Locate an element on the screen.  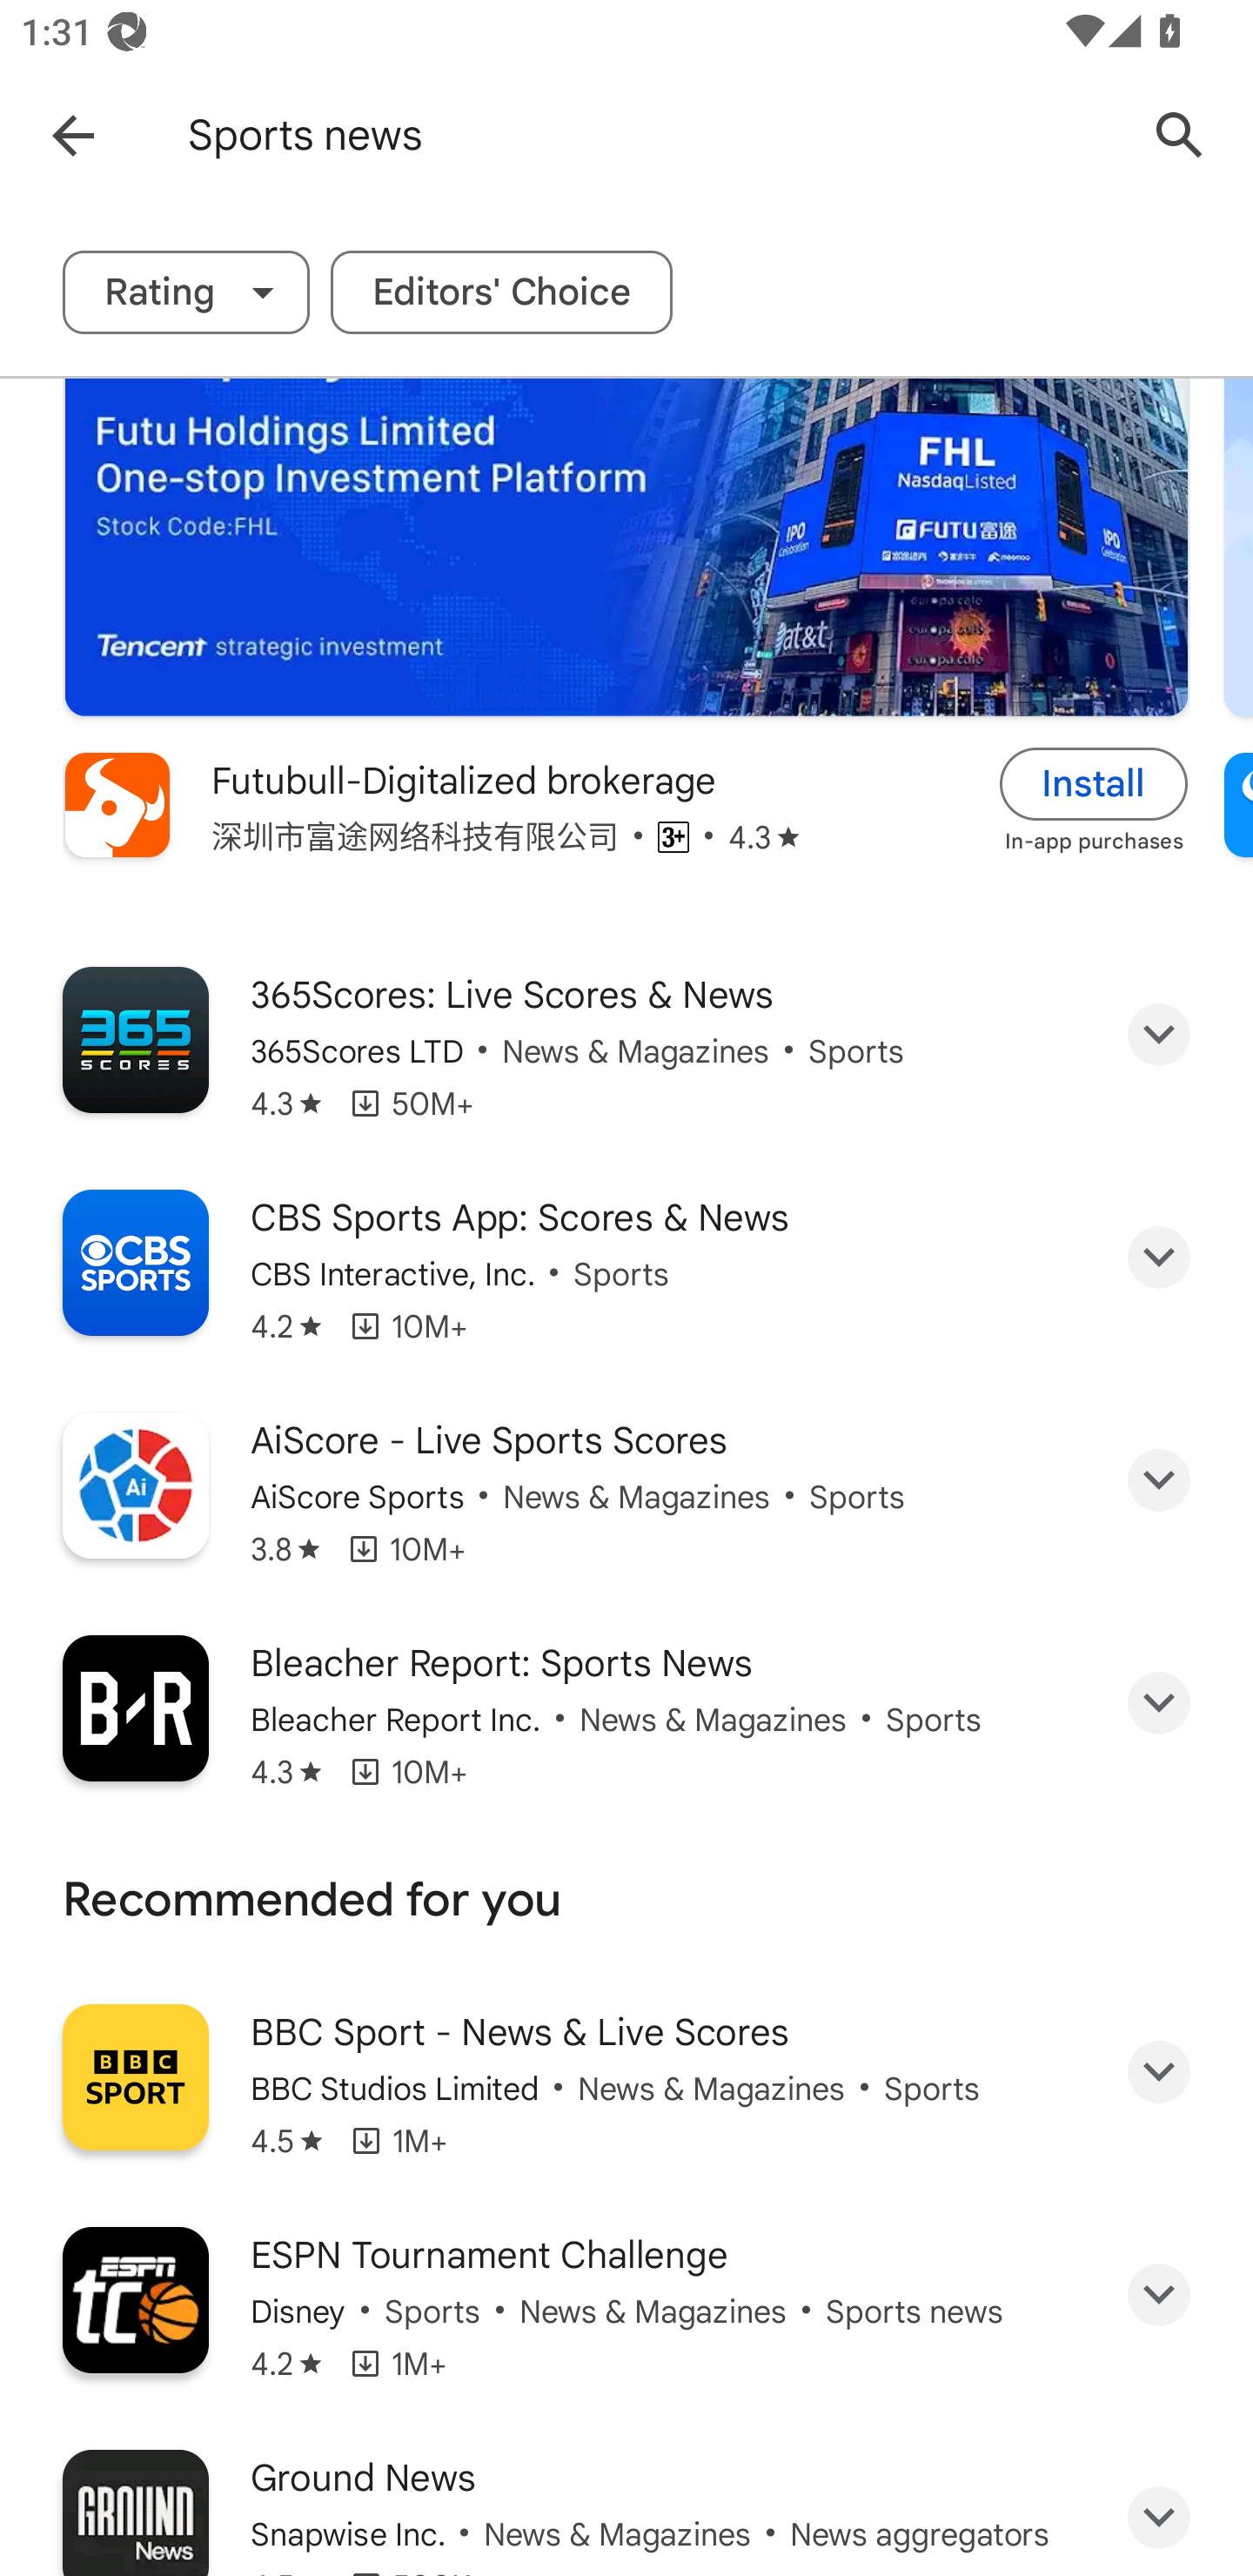
Expand content for CBS Sports App: Scores & News is located at coordinates (1159, 1257).